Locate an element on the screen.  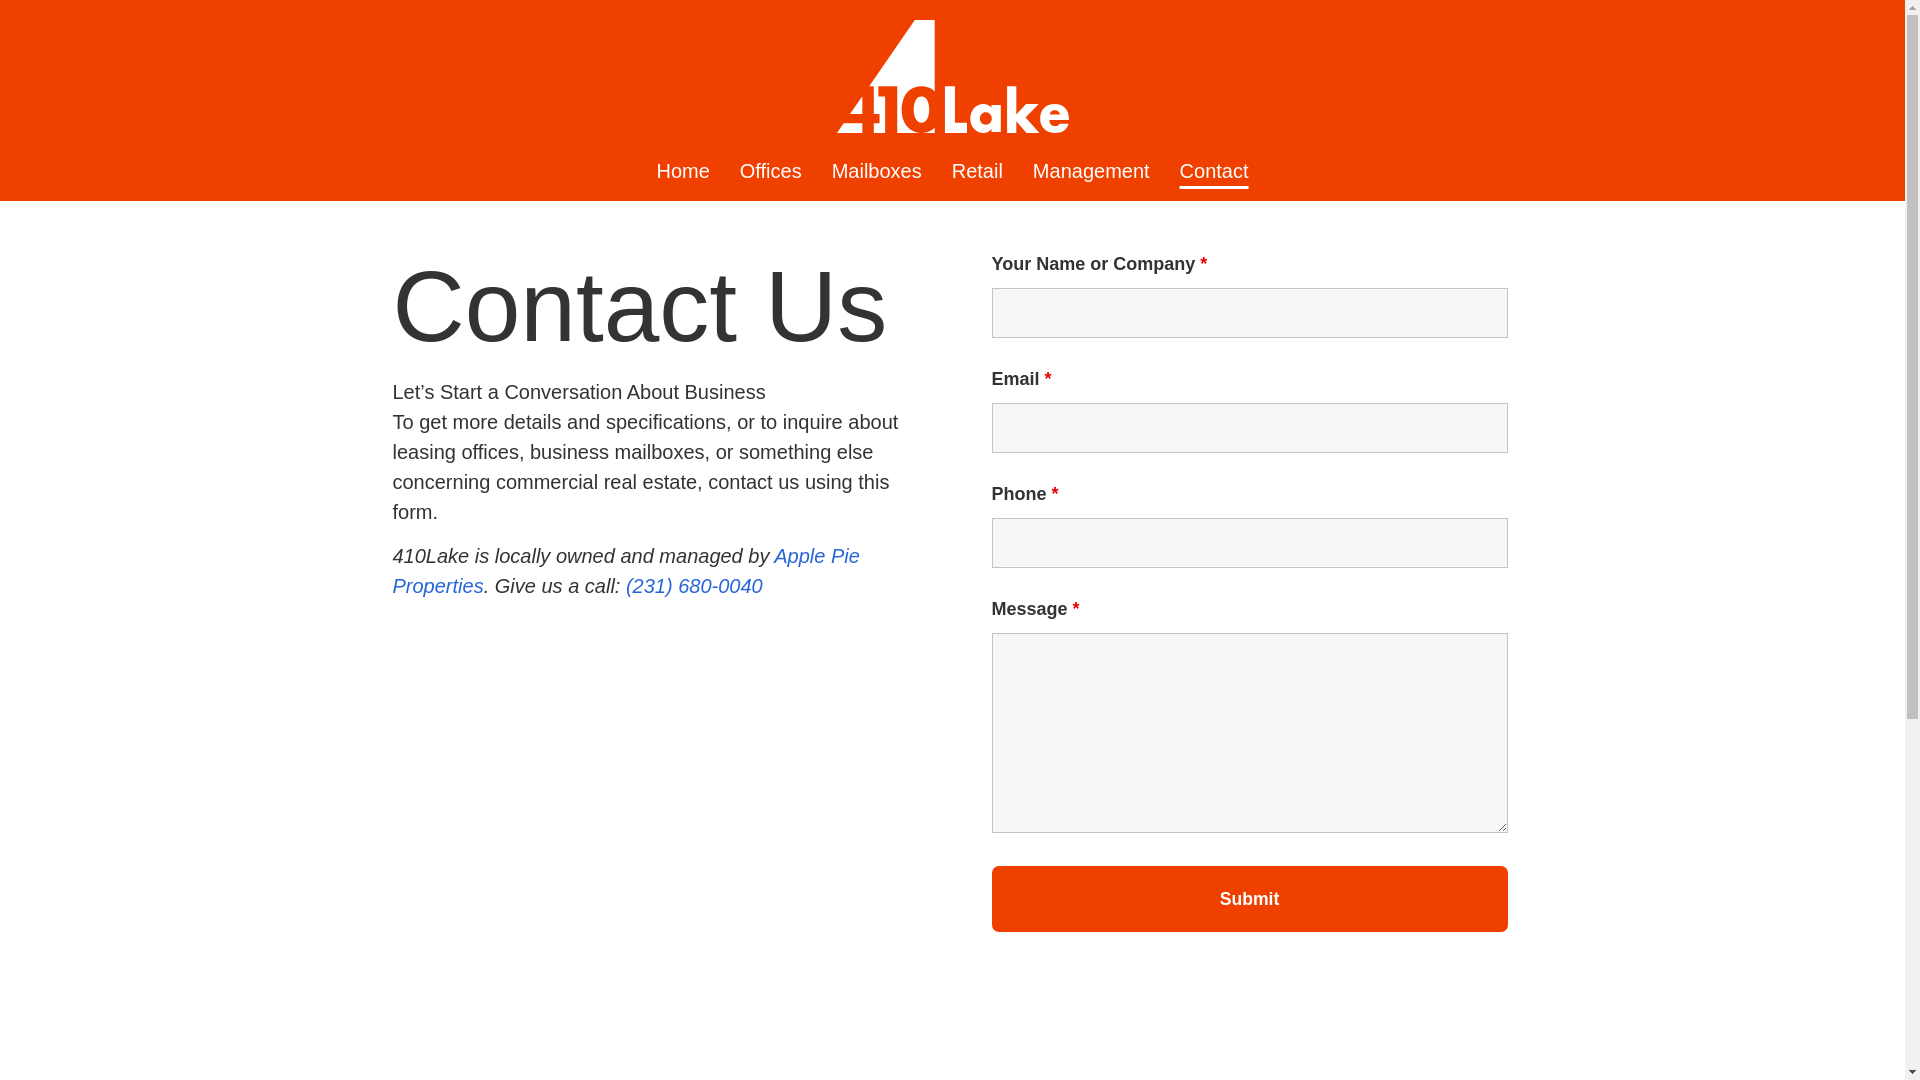
Contact is located at coordinates (1214, 171).